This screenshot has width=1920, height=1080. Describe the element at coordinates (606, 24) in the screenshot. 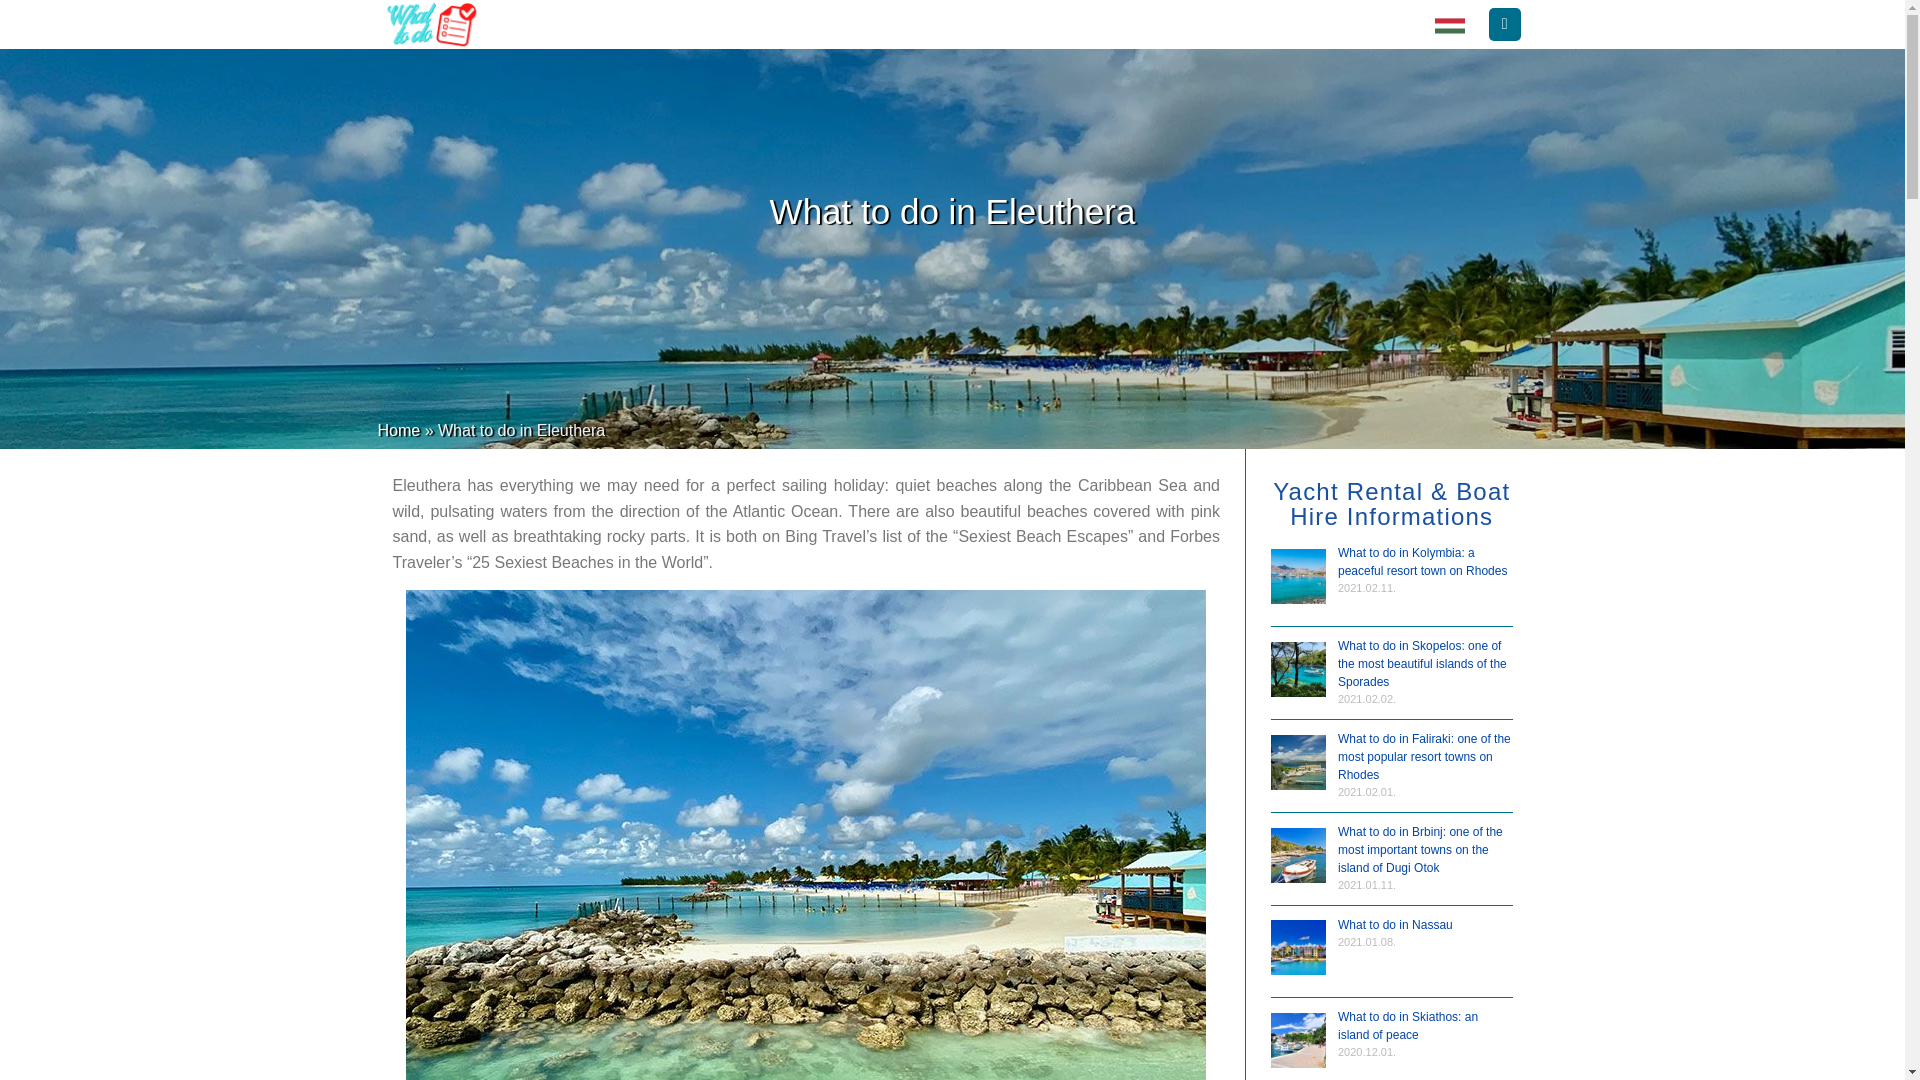

I see `WHAT TO DO IN CARIBBEAN` at that location.